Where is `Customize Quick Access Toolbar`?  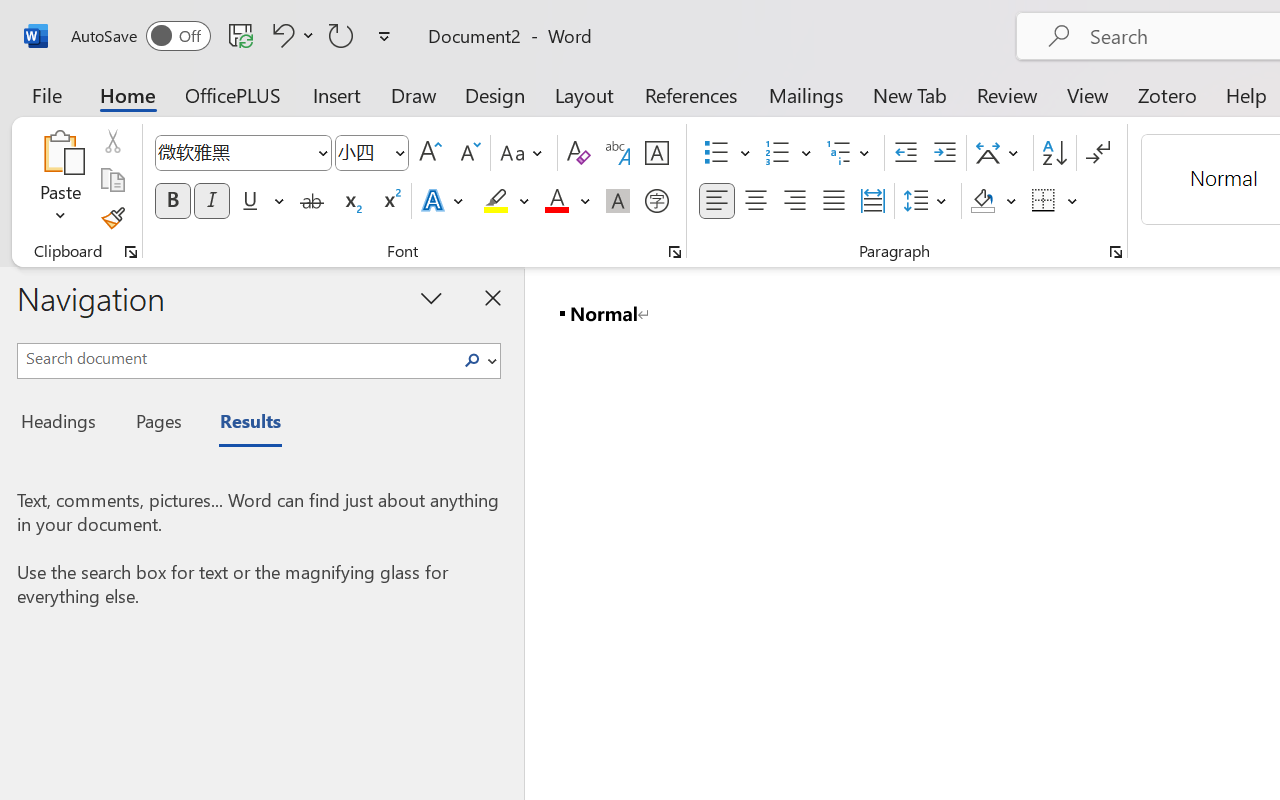 Customize Quick Access Toolbar is located at coordinates (384, 36).